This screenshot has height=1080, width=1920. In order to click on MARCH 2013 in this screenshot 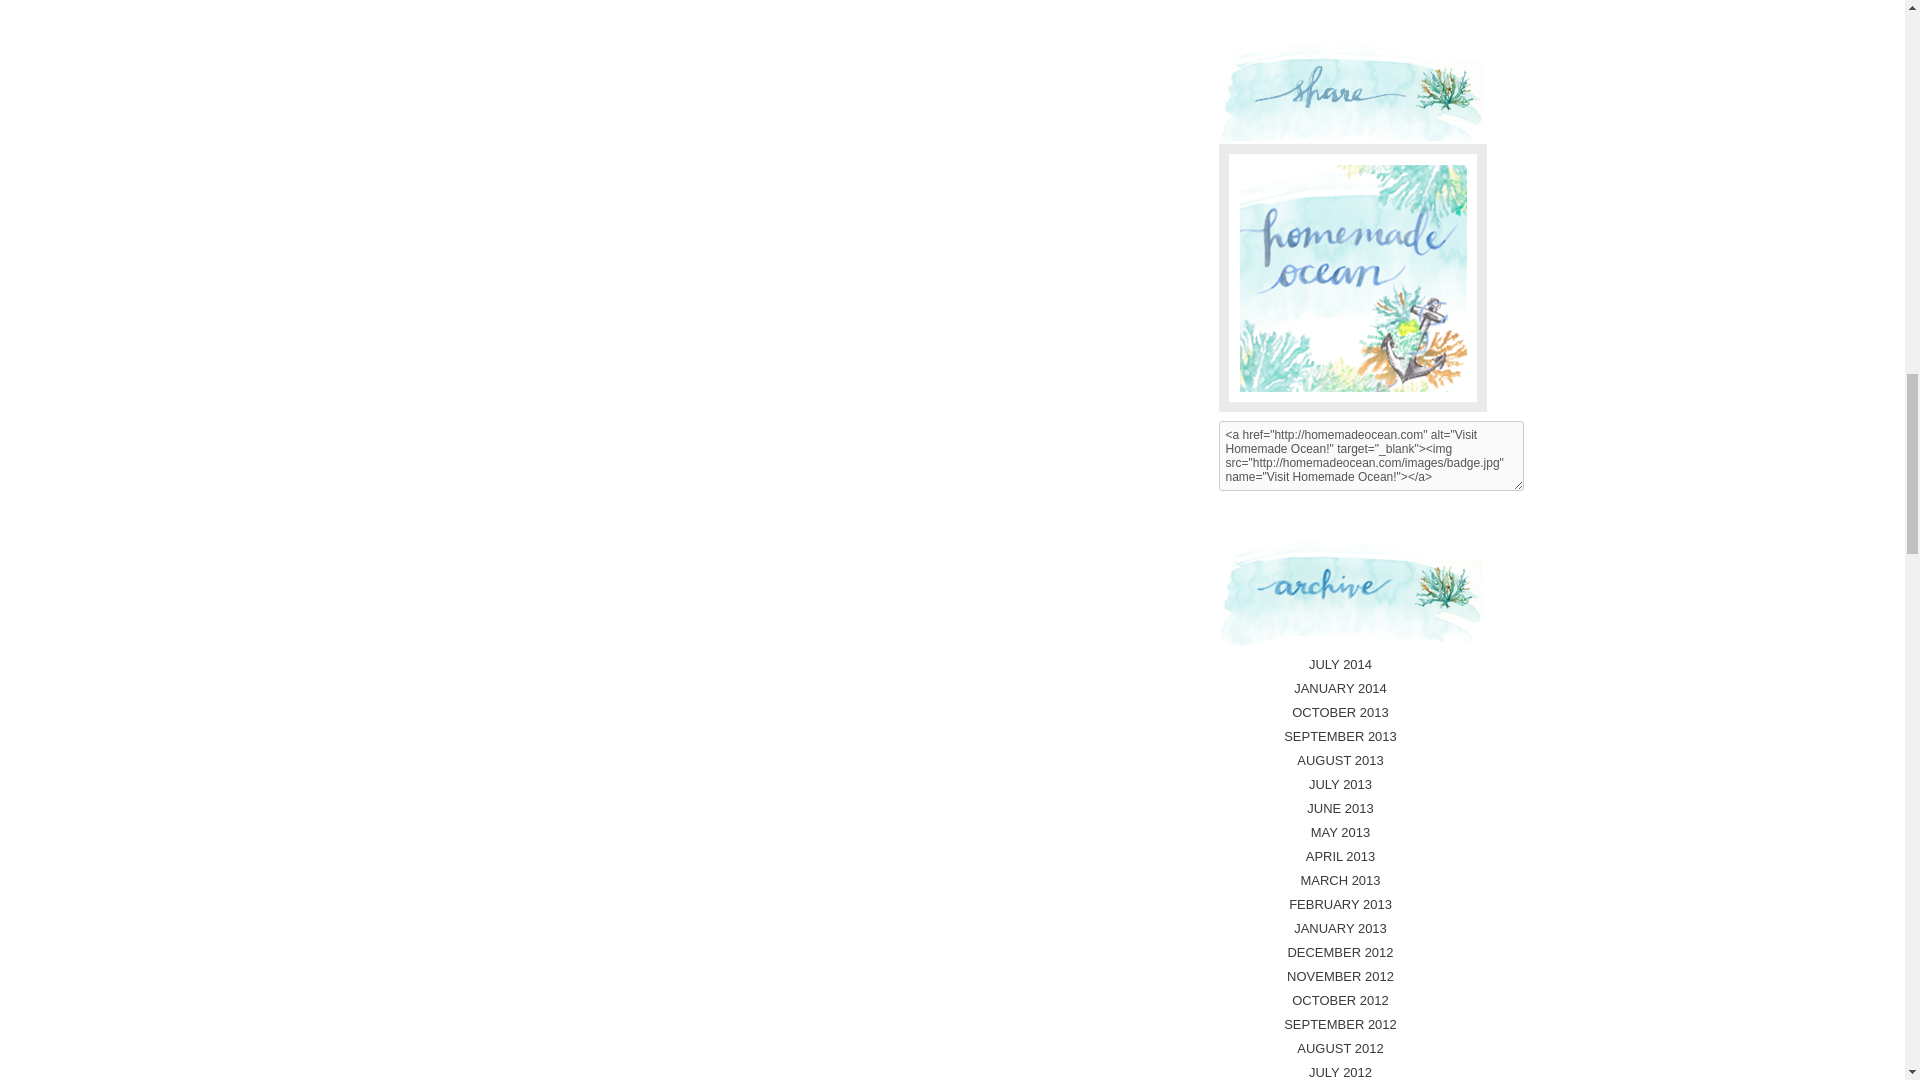, I will do `click(1340, 880)`.